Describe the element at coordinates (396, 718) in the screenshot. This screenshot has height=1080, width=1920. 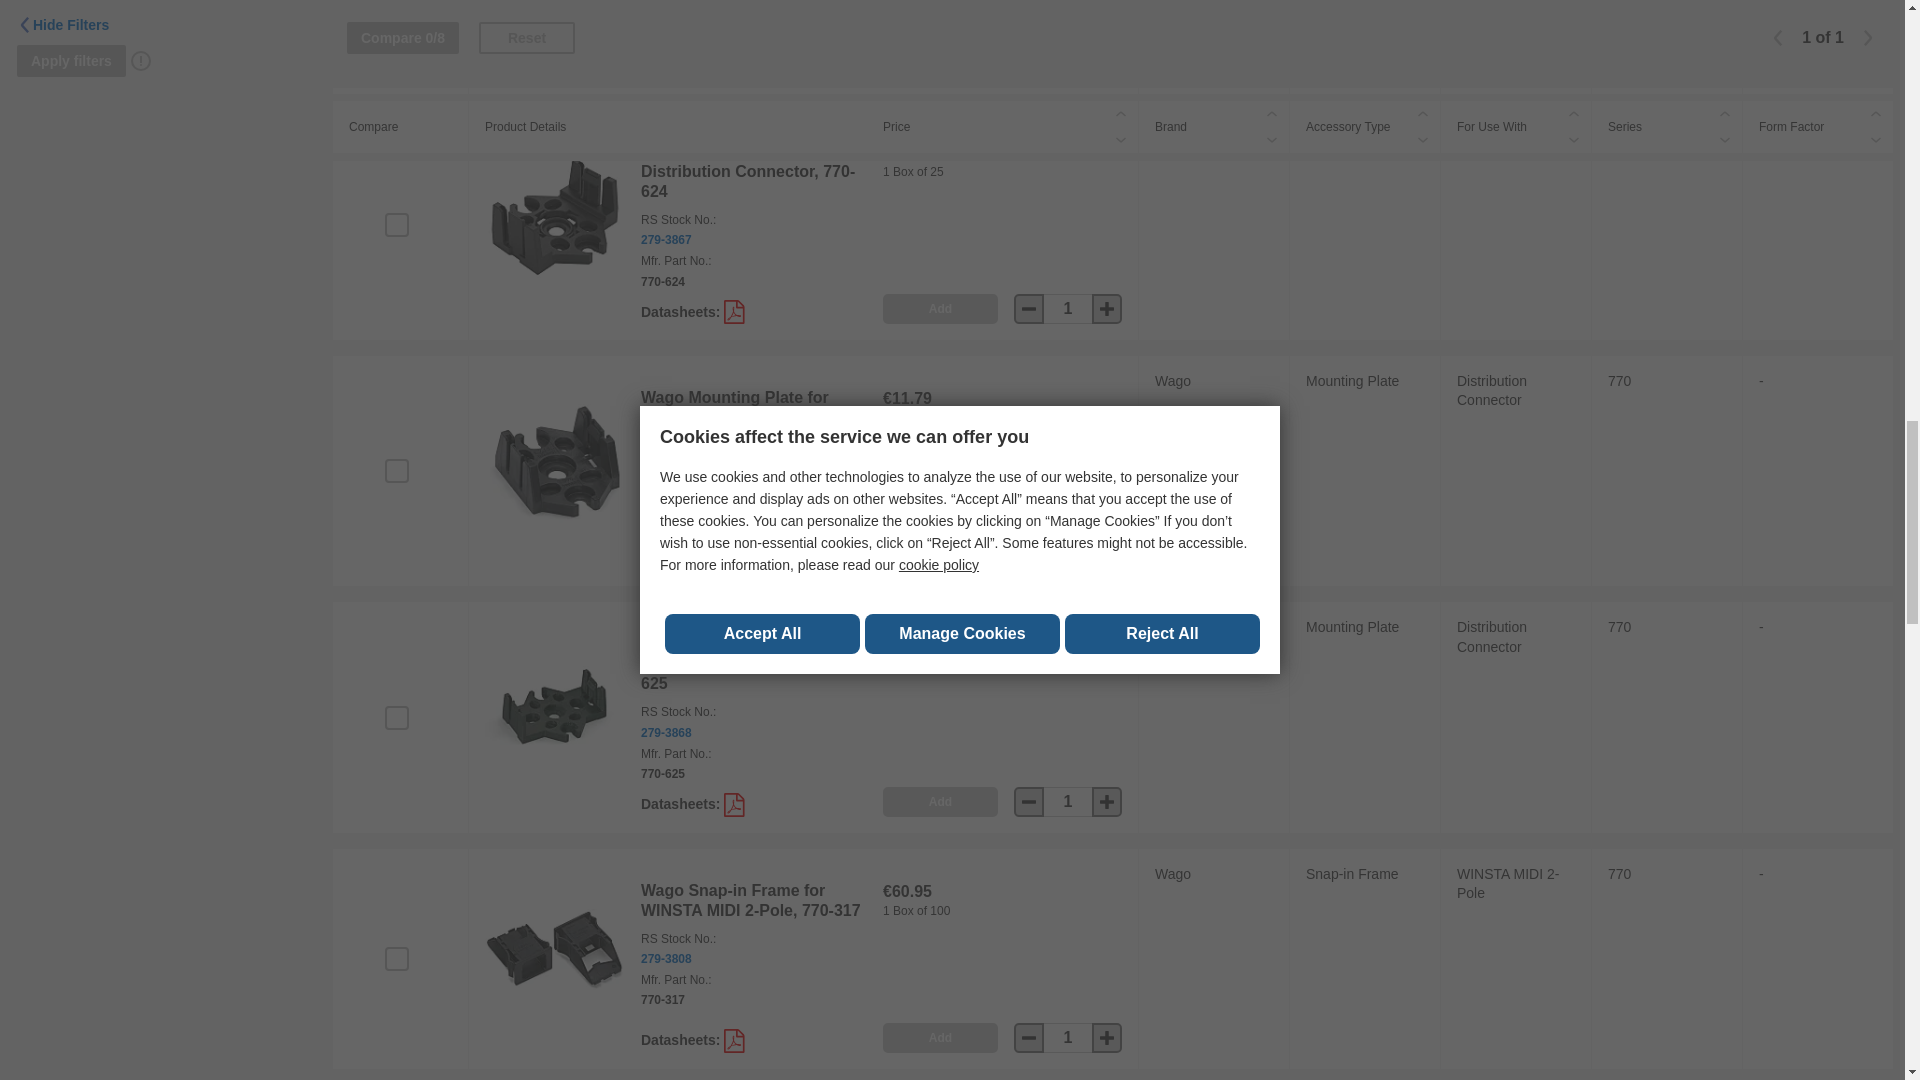
I see `on` at that location.